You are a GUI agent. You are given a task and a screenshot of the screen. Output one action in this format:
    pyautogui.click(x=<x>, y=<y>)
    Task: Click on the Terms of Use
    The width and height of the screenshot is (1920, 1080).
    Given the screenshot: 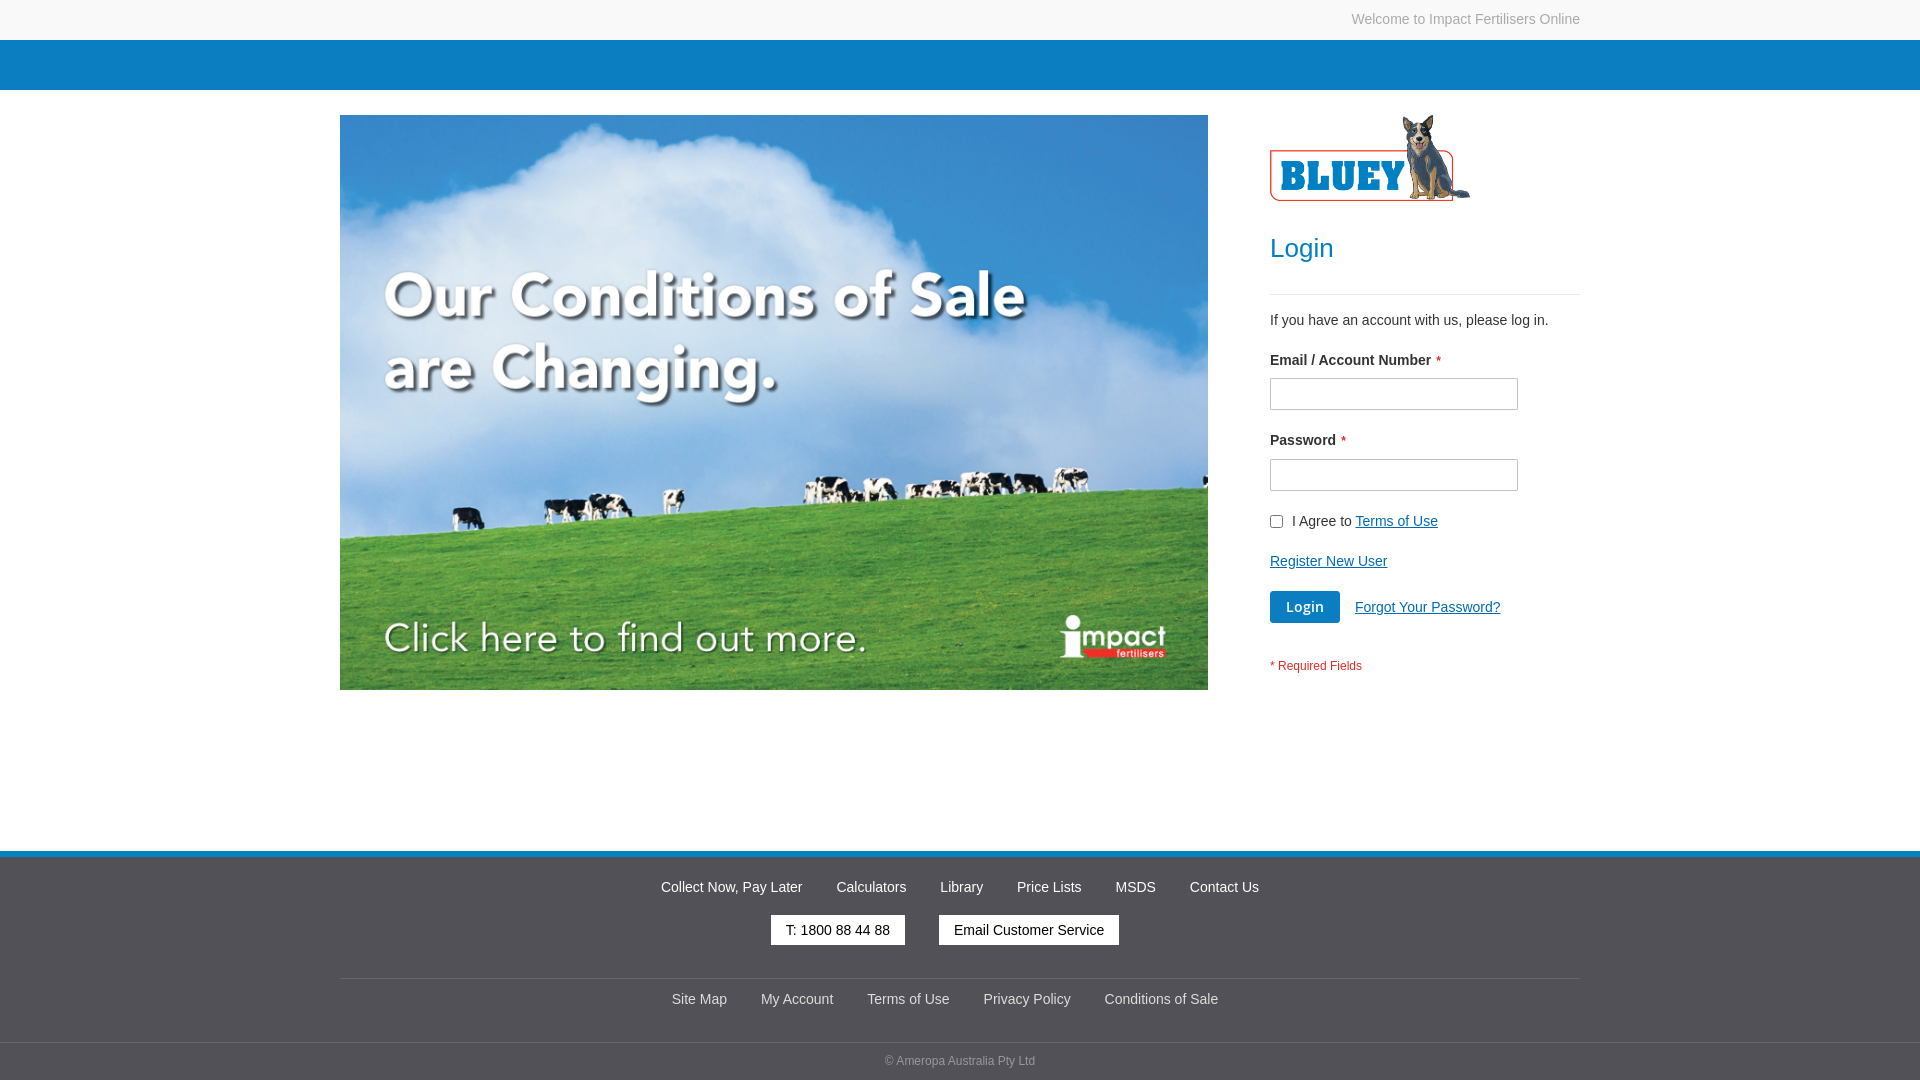 What is the action you would take?
    pyautogui.click(x=1396, y=521)
    